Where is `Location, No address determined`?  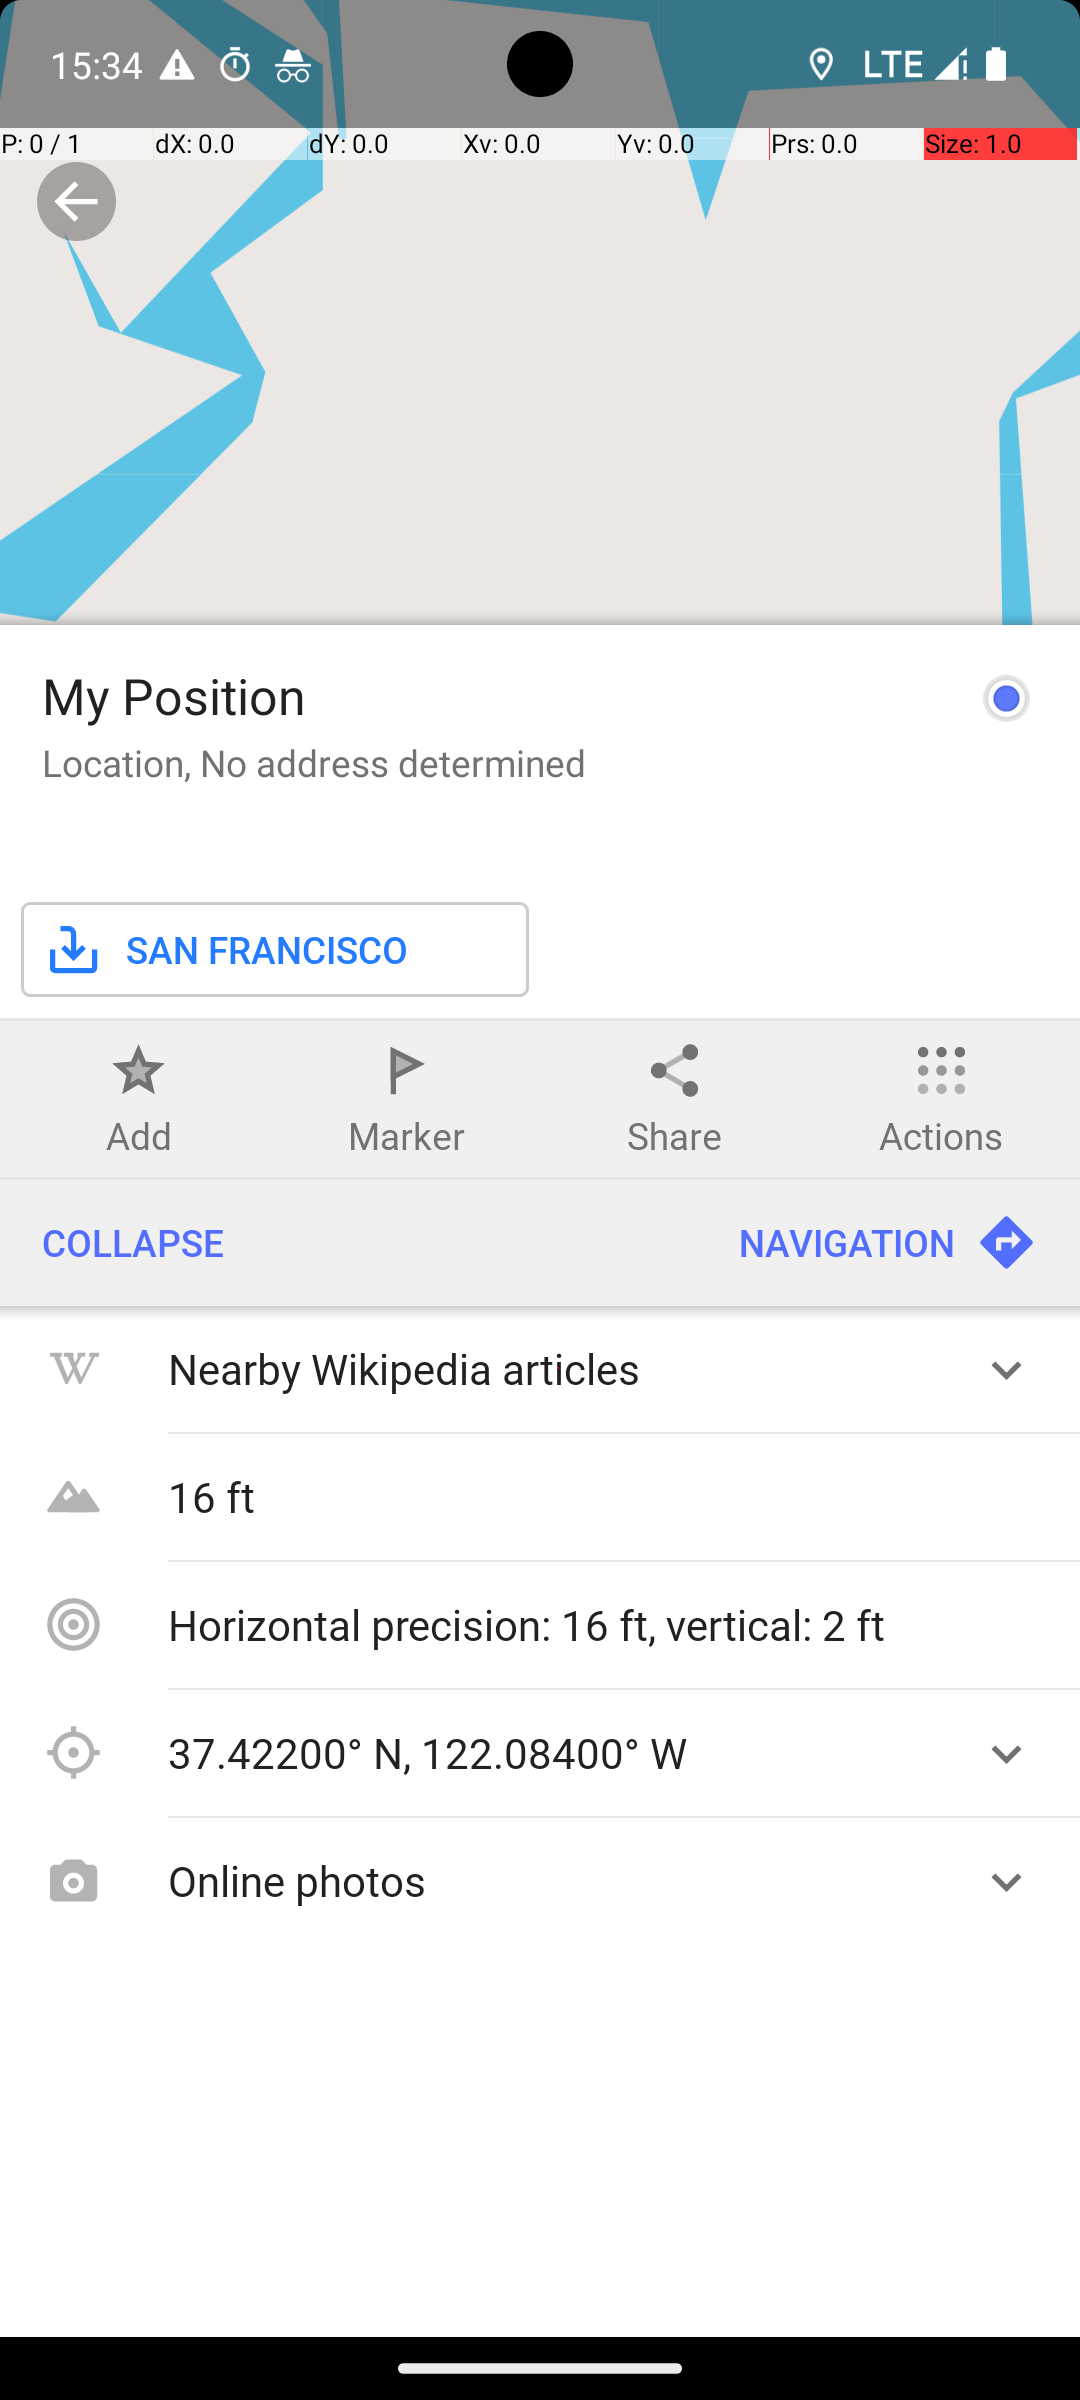 Location, No address determined is located at coordinates (314, 762).